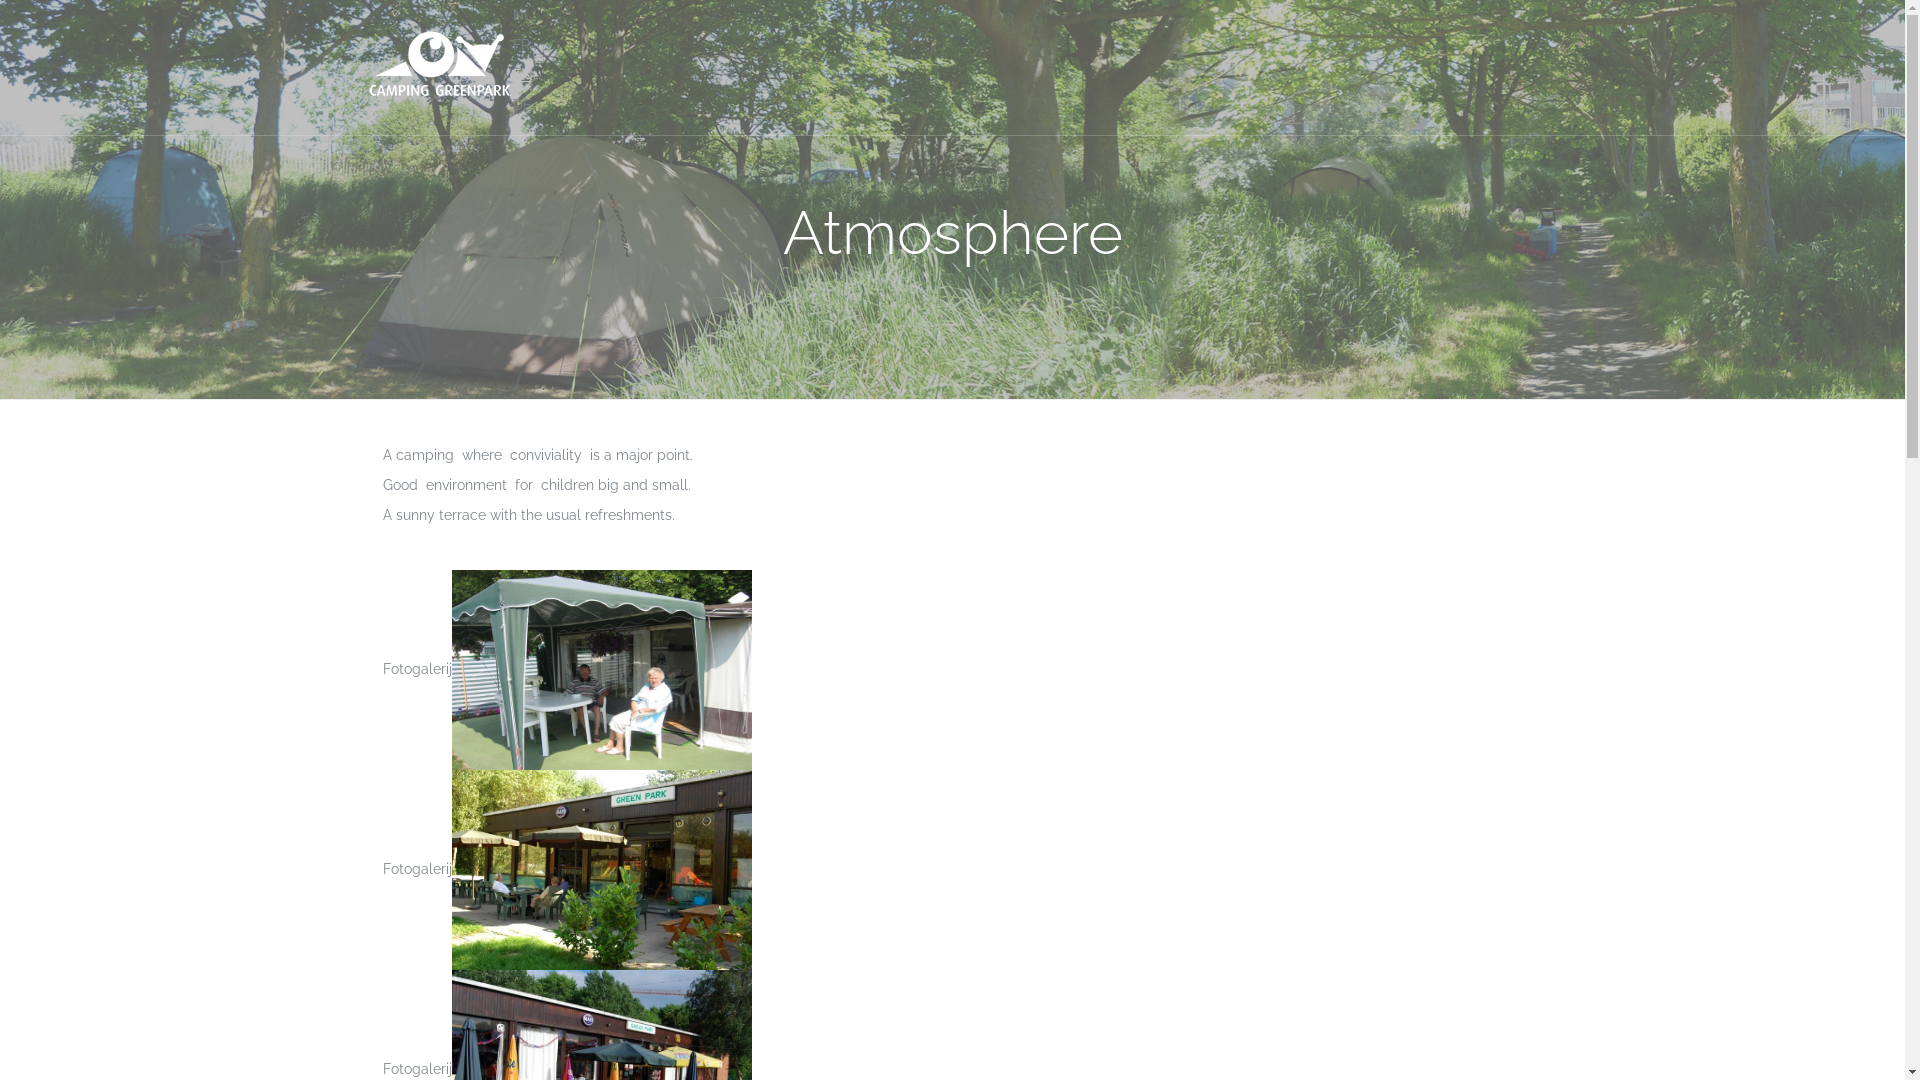 Image resolution: width=1920 pixels, height=1080 pixels. I want to click on EN, so click(522, 75).